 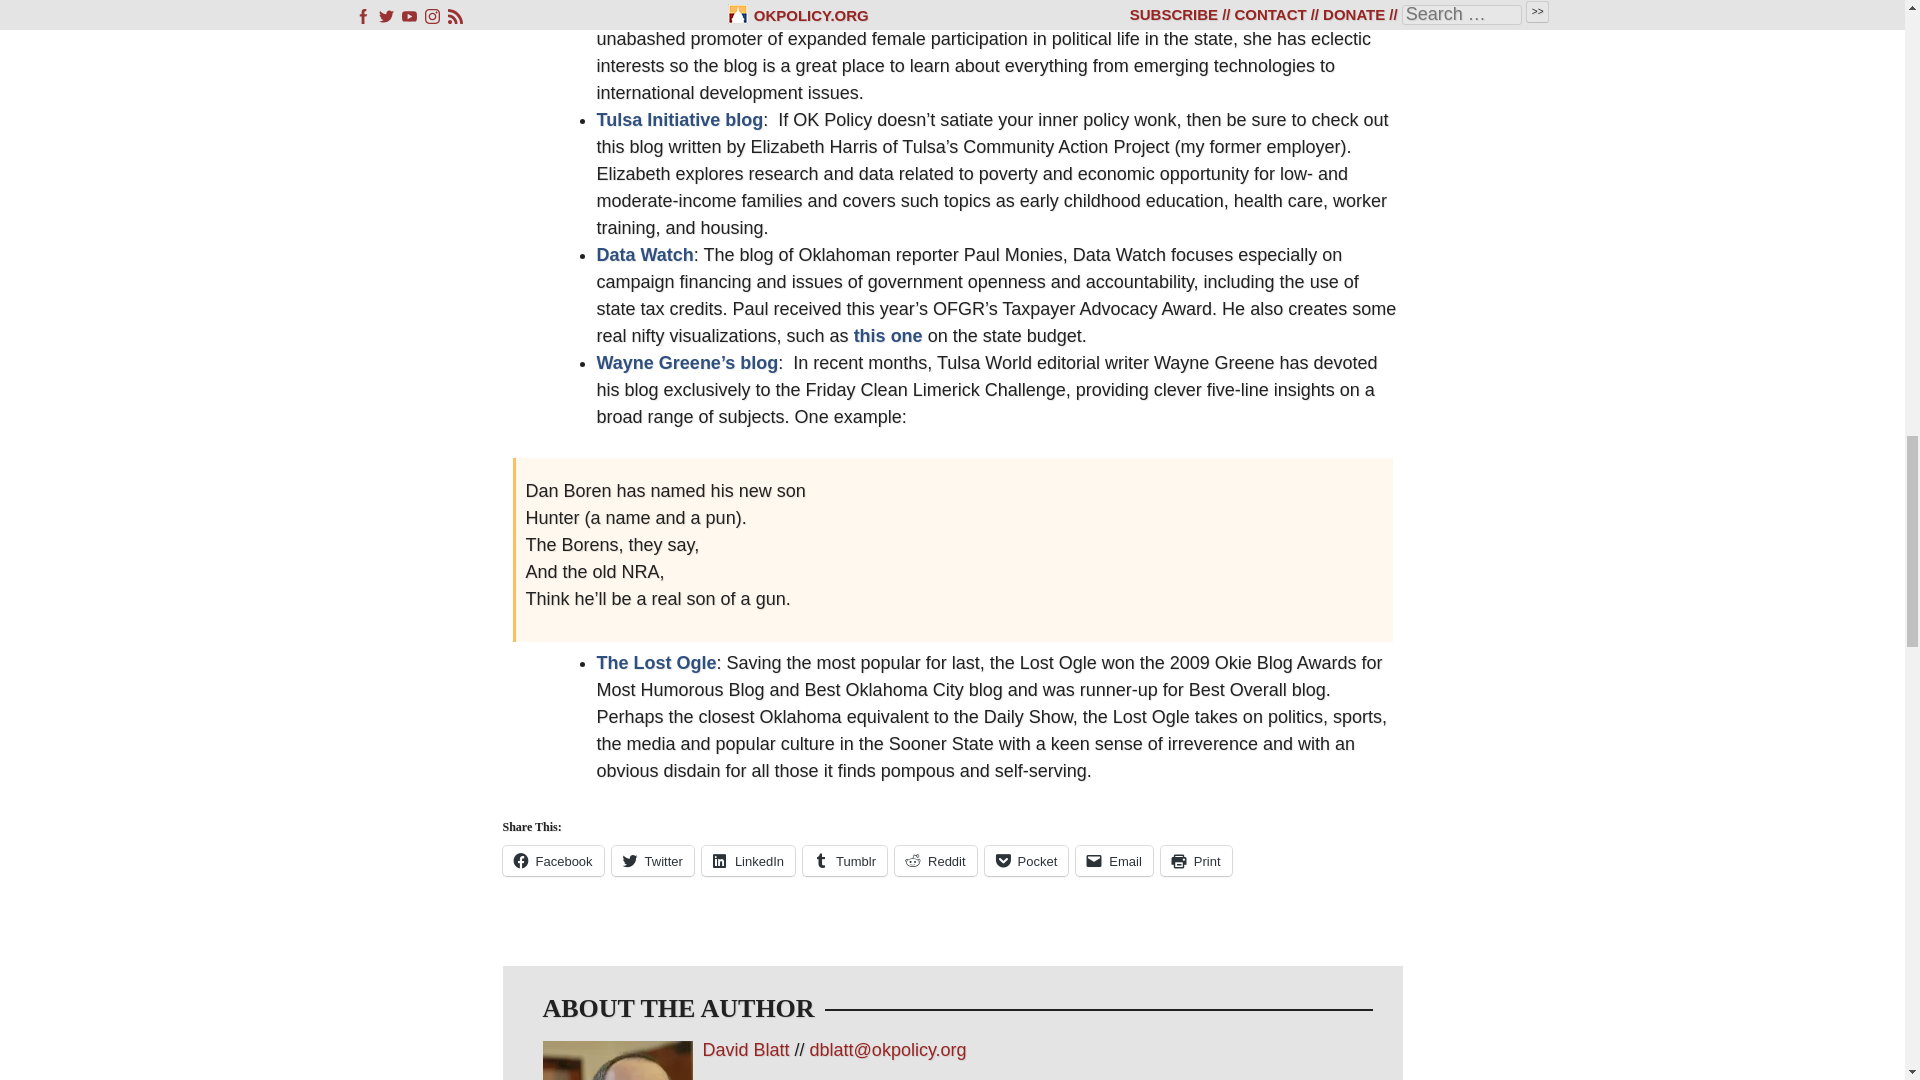 I want to click on Click to share on Reddit, so click(x=936, y=860).